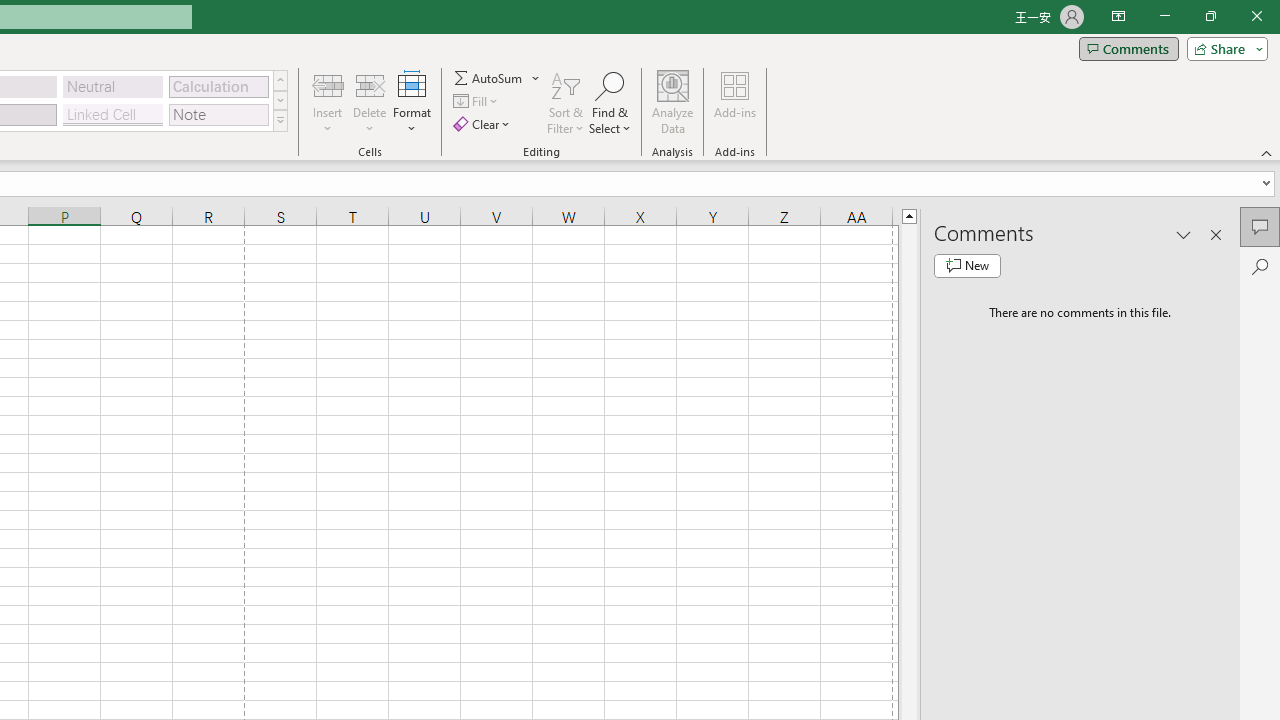  I want to click on Row Down, so click(280, 100).